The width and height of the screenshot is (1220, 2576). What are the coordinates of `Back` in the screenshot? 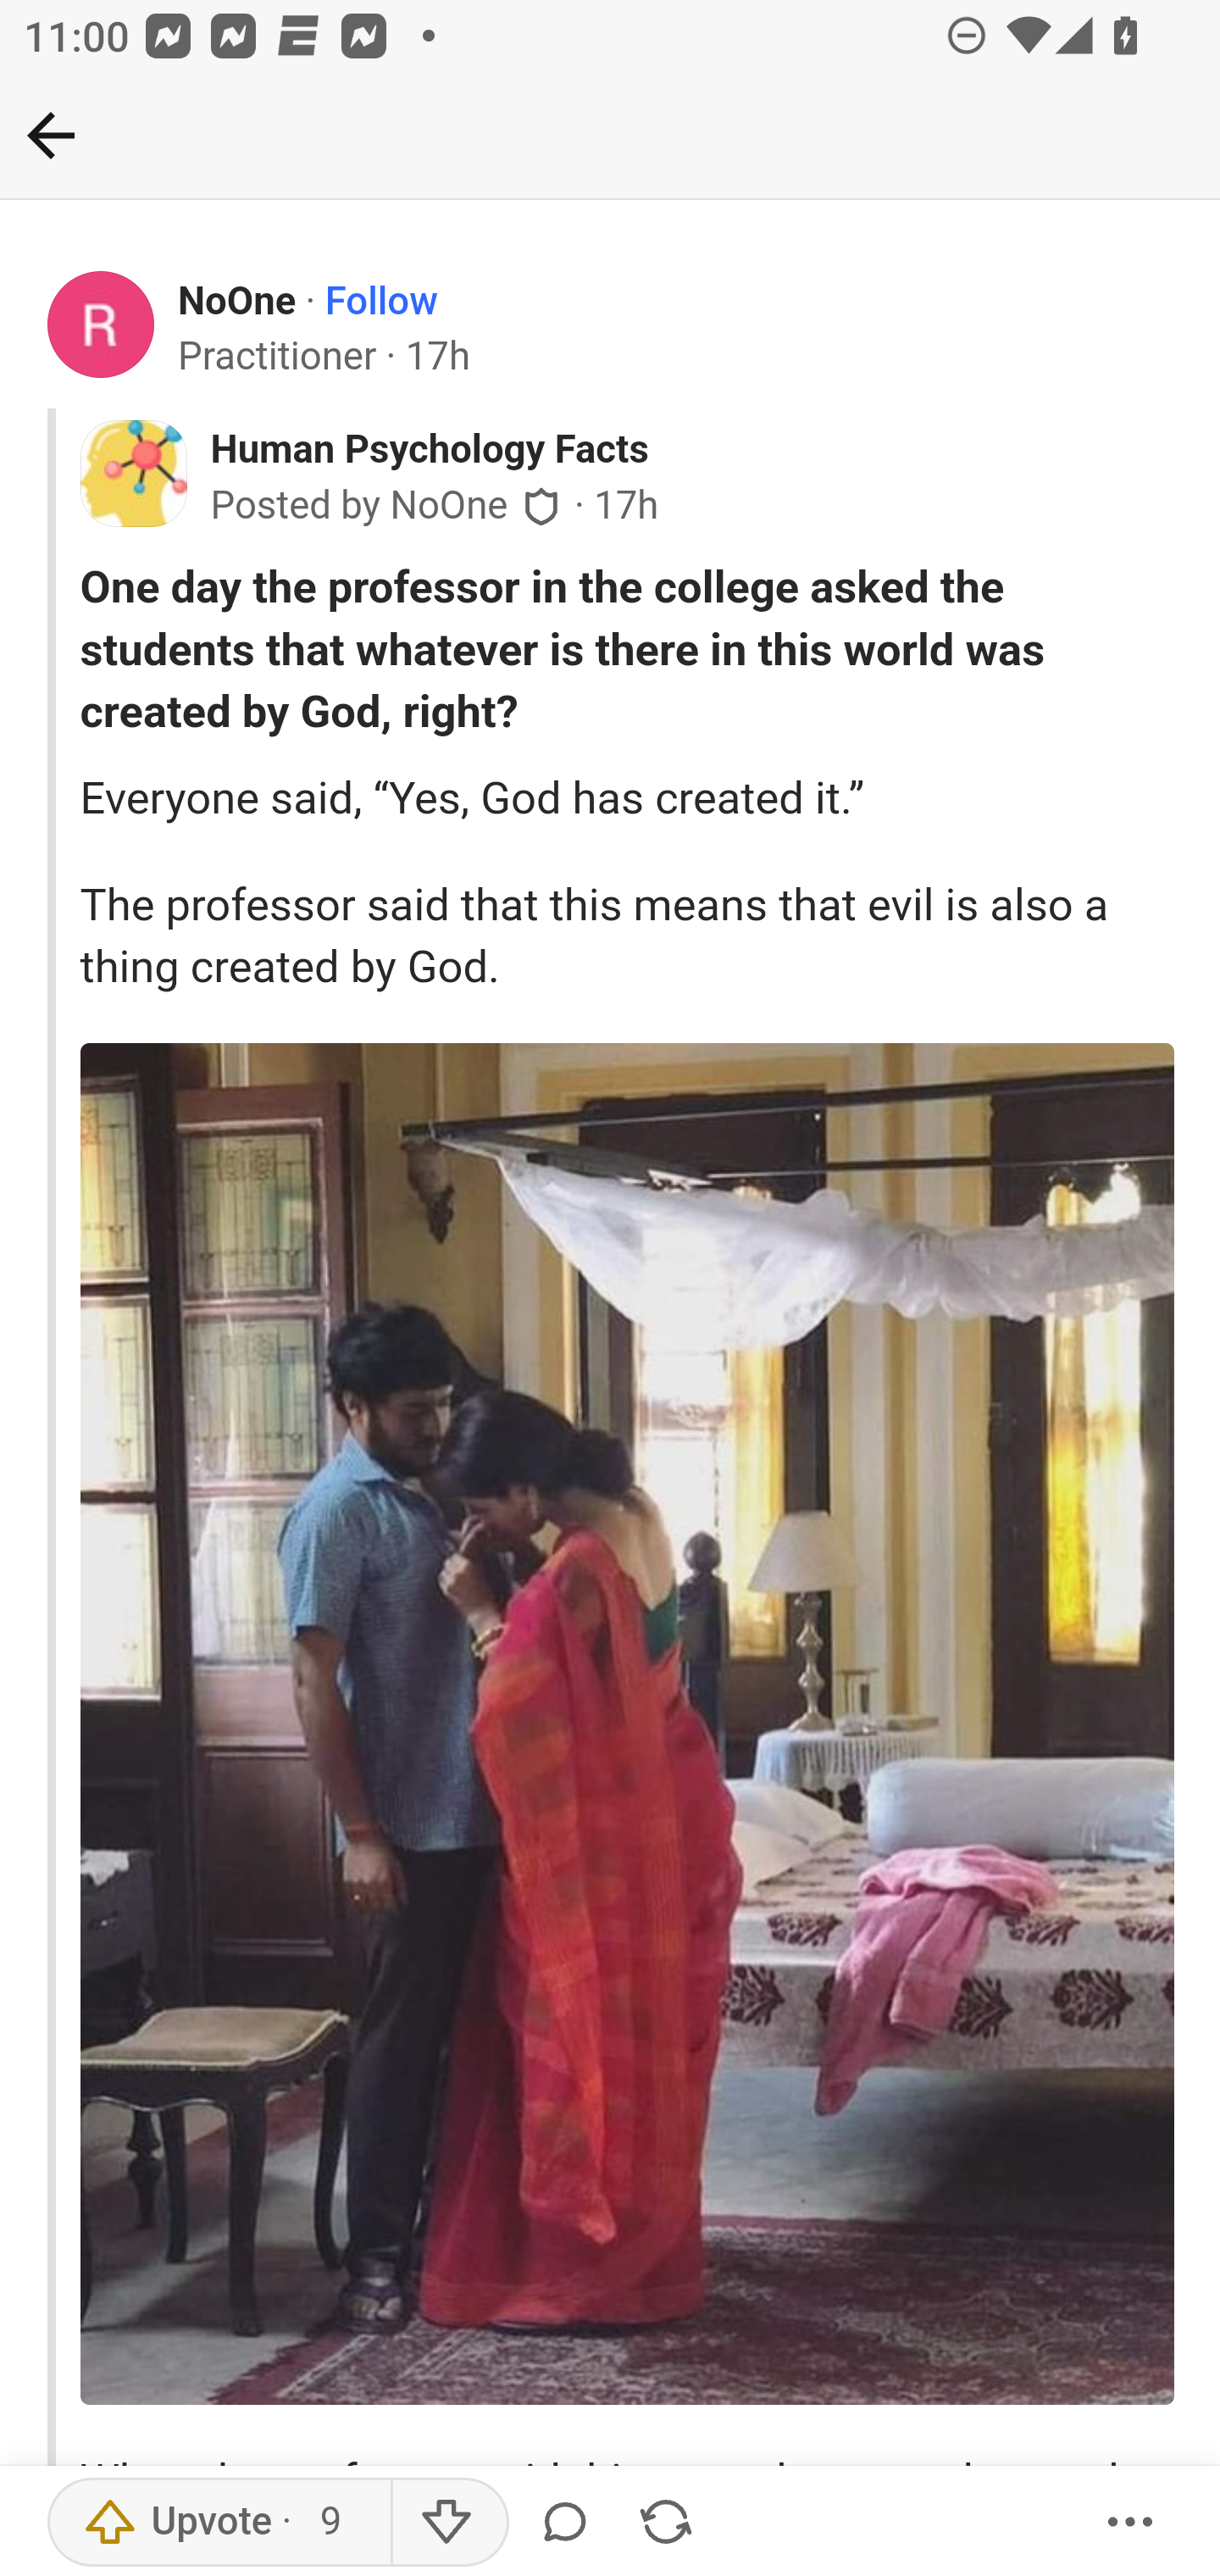 It's located at (51, 135).